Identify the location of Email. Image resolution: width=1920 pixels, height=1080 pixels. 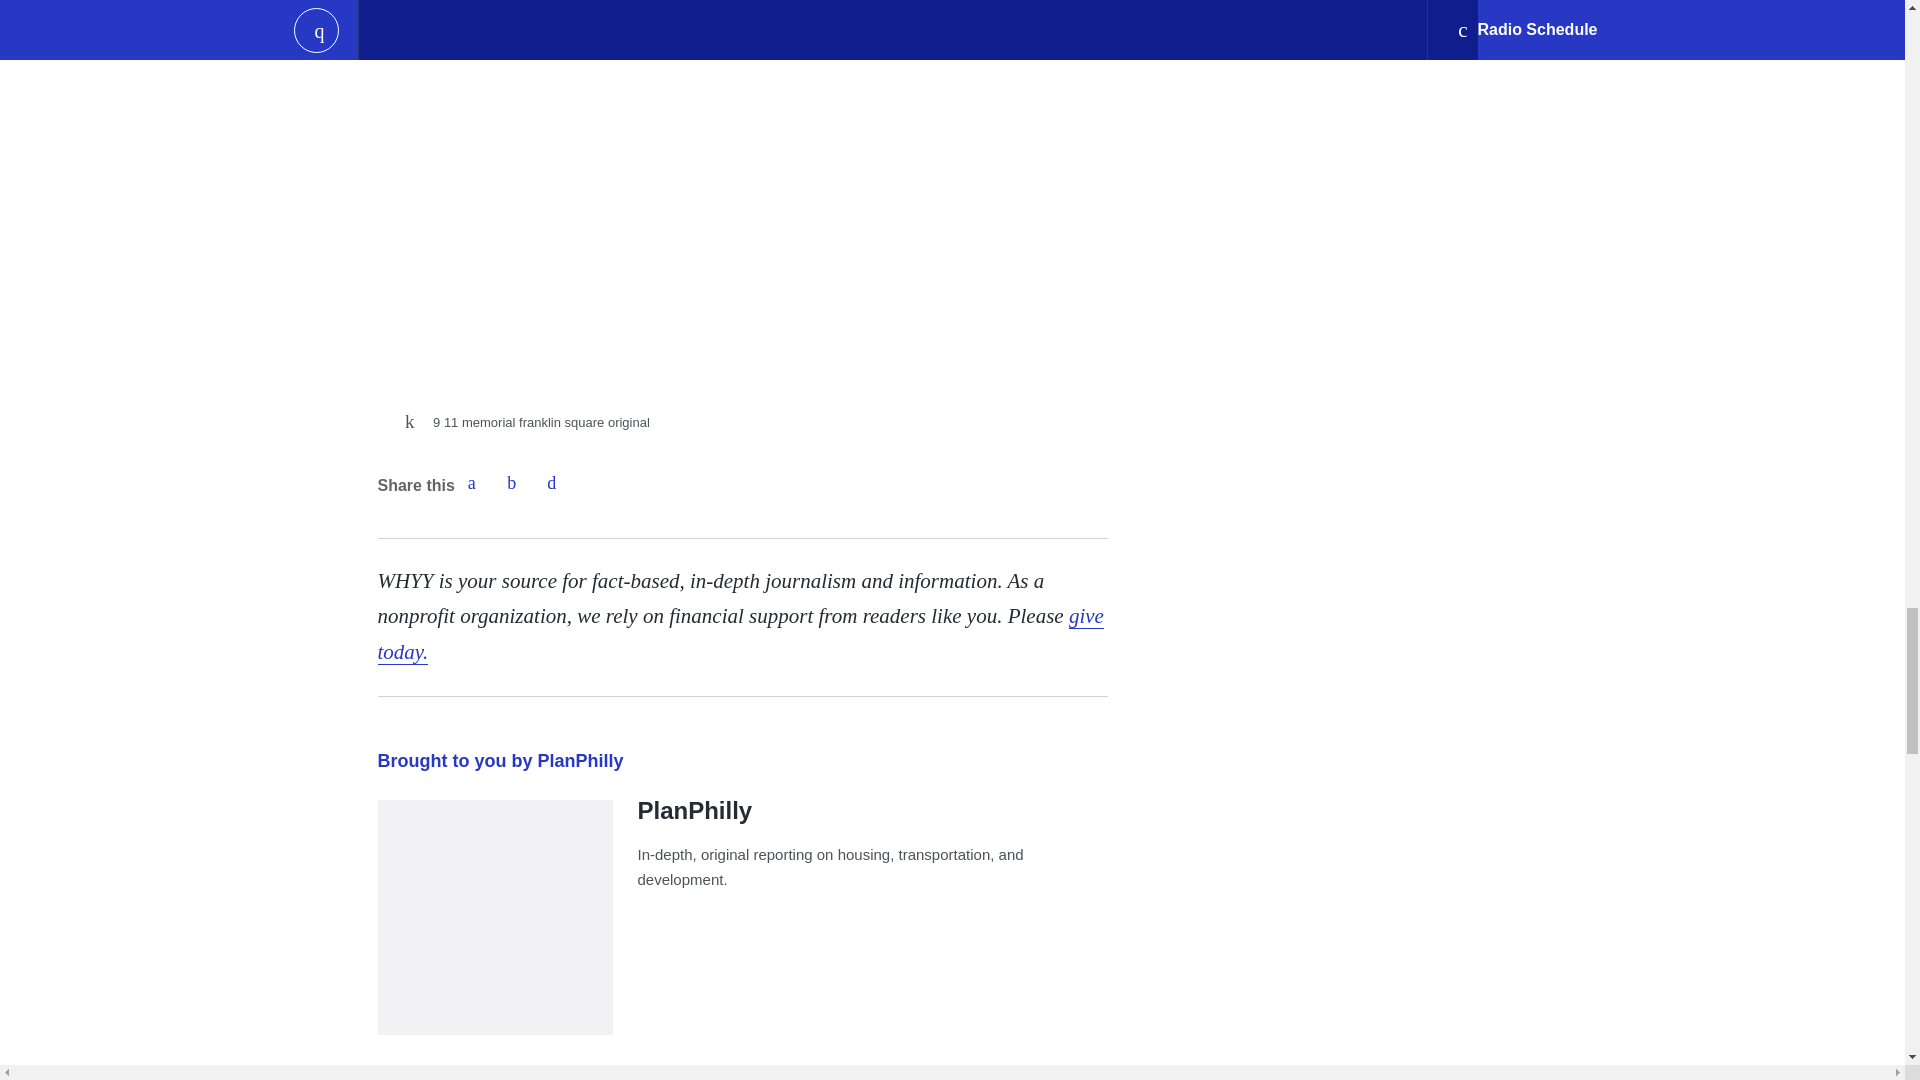
(552, 483).